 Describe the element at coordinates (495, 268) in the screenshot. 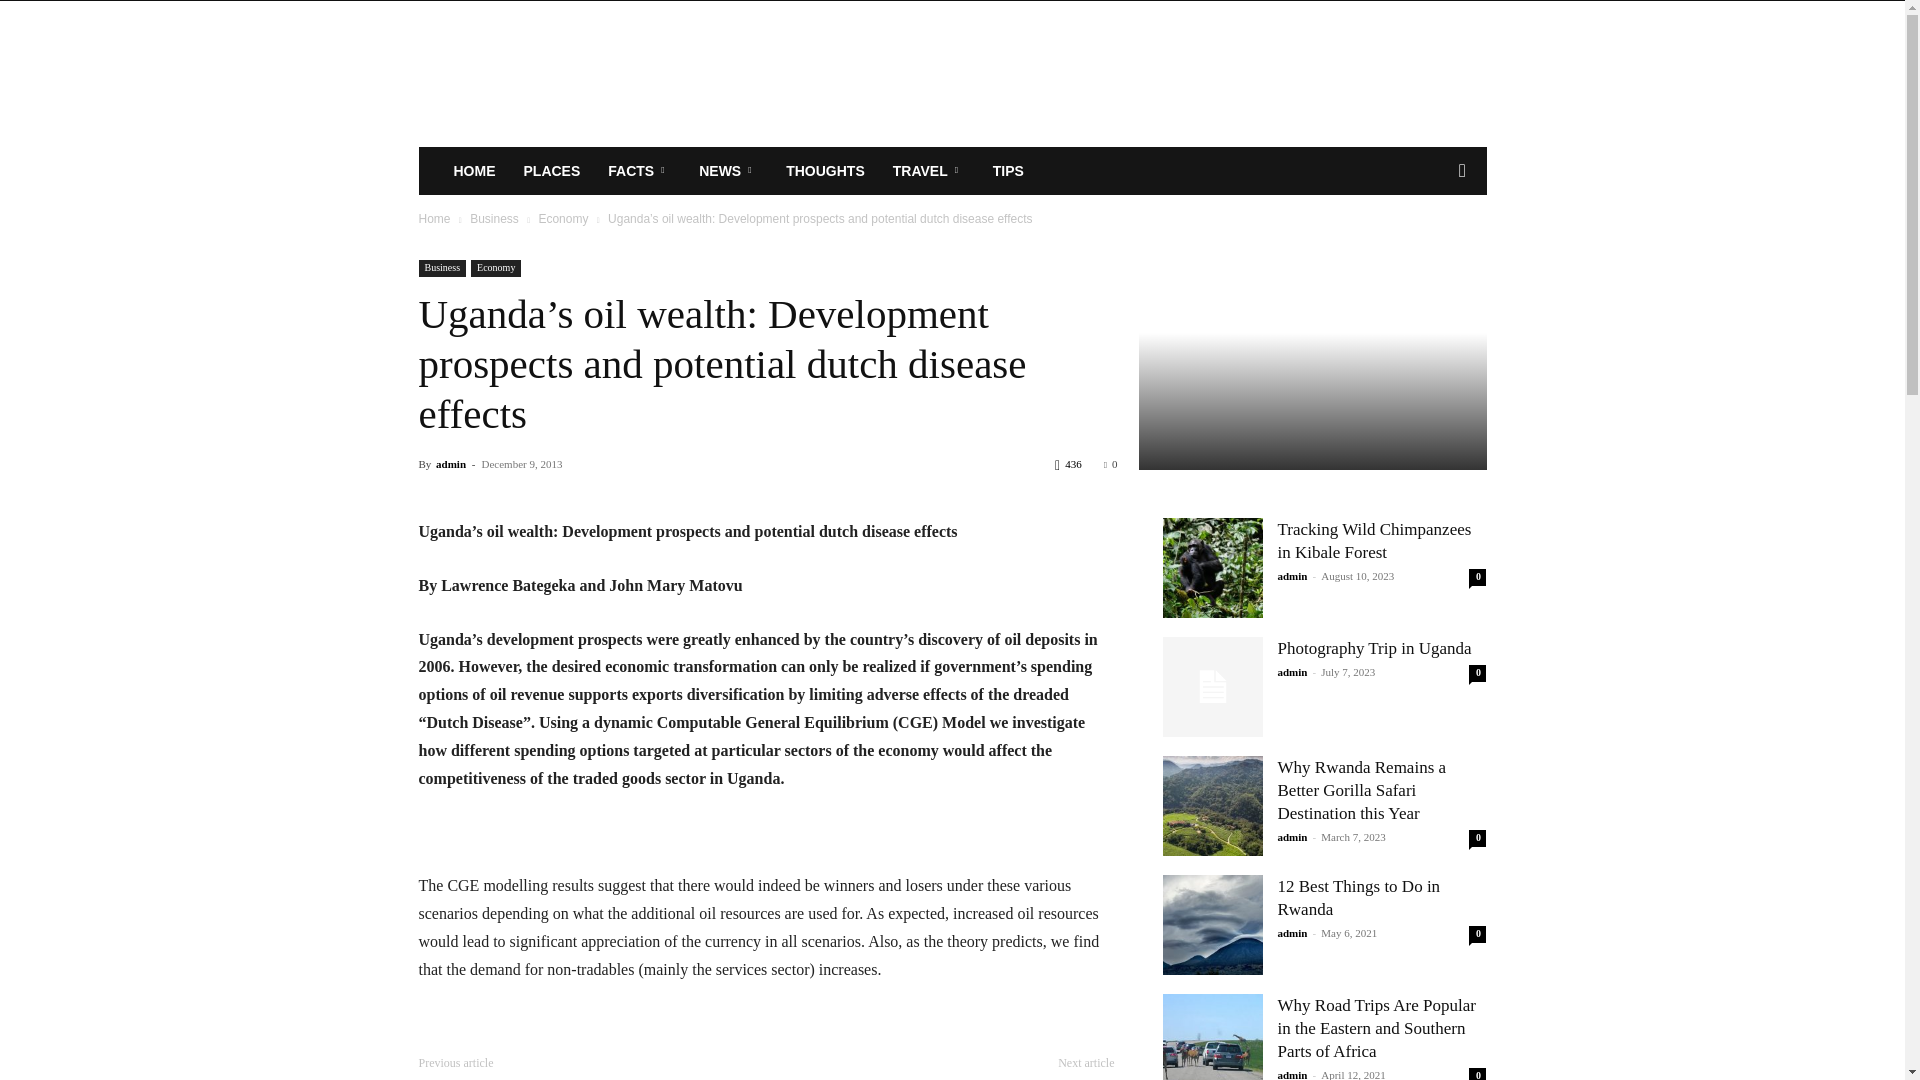

I see `Economy` at that location.